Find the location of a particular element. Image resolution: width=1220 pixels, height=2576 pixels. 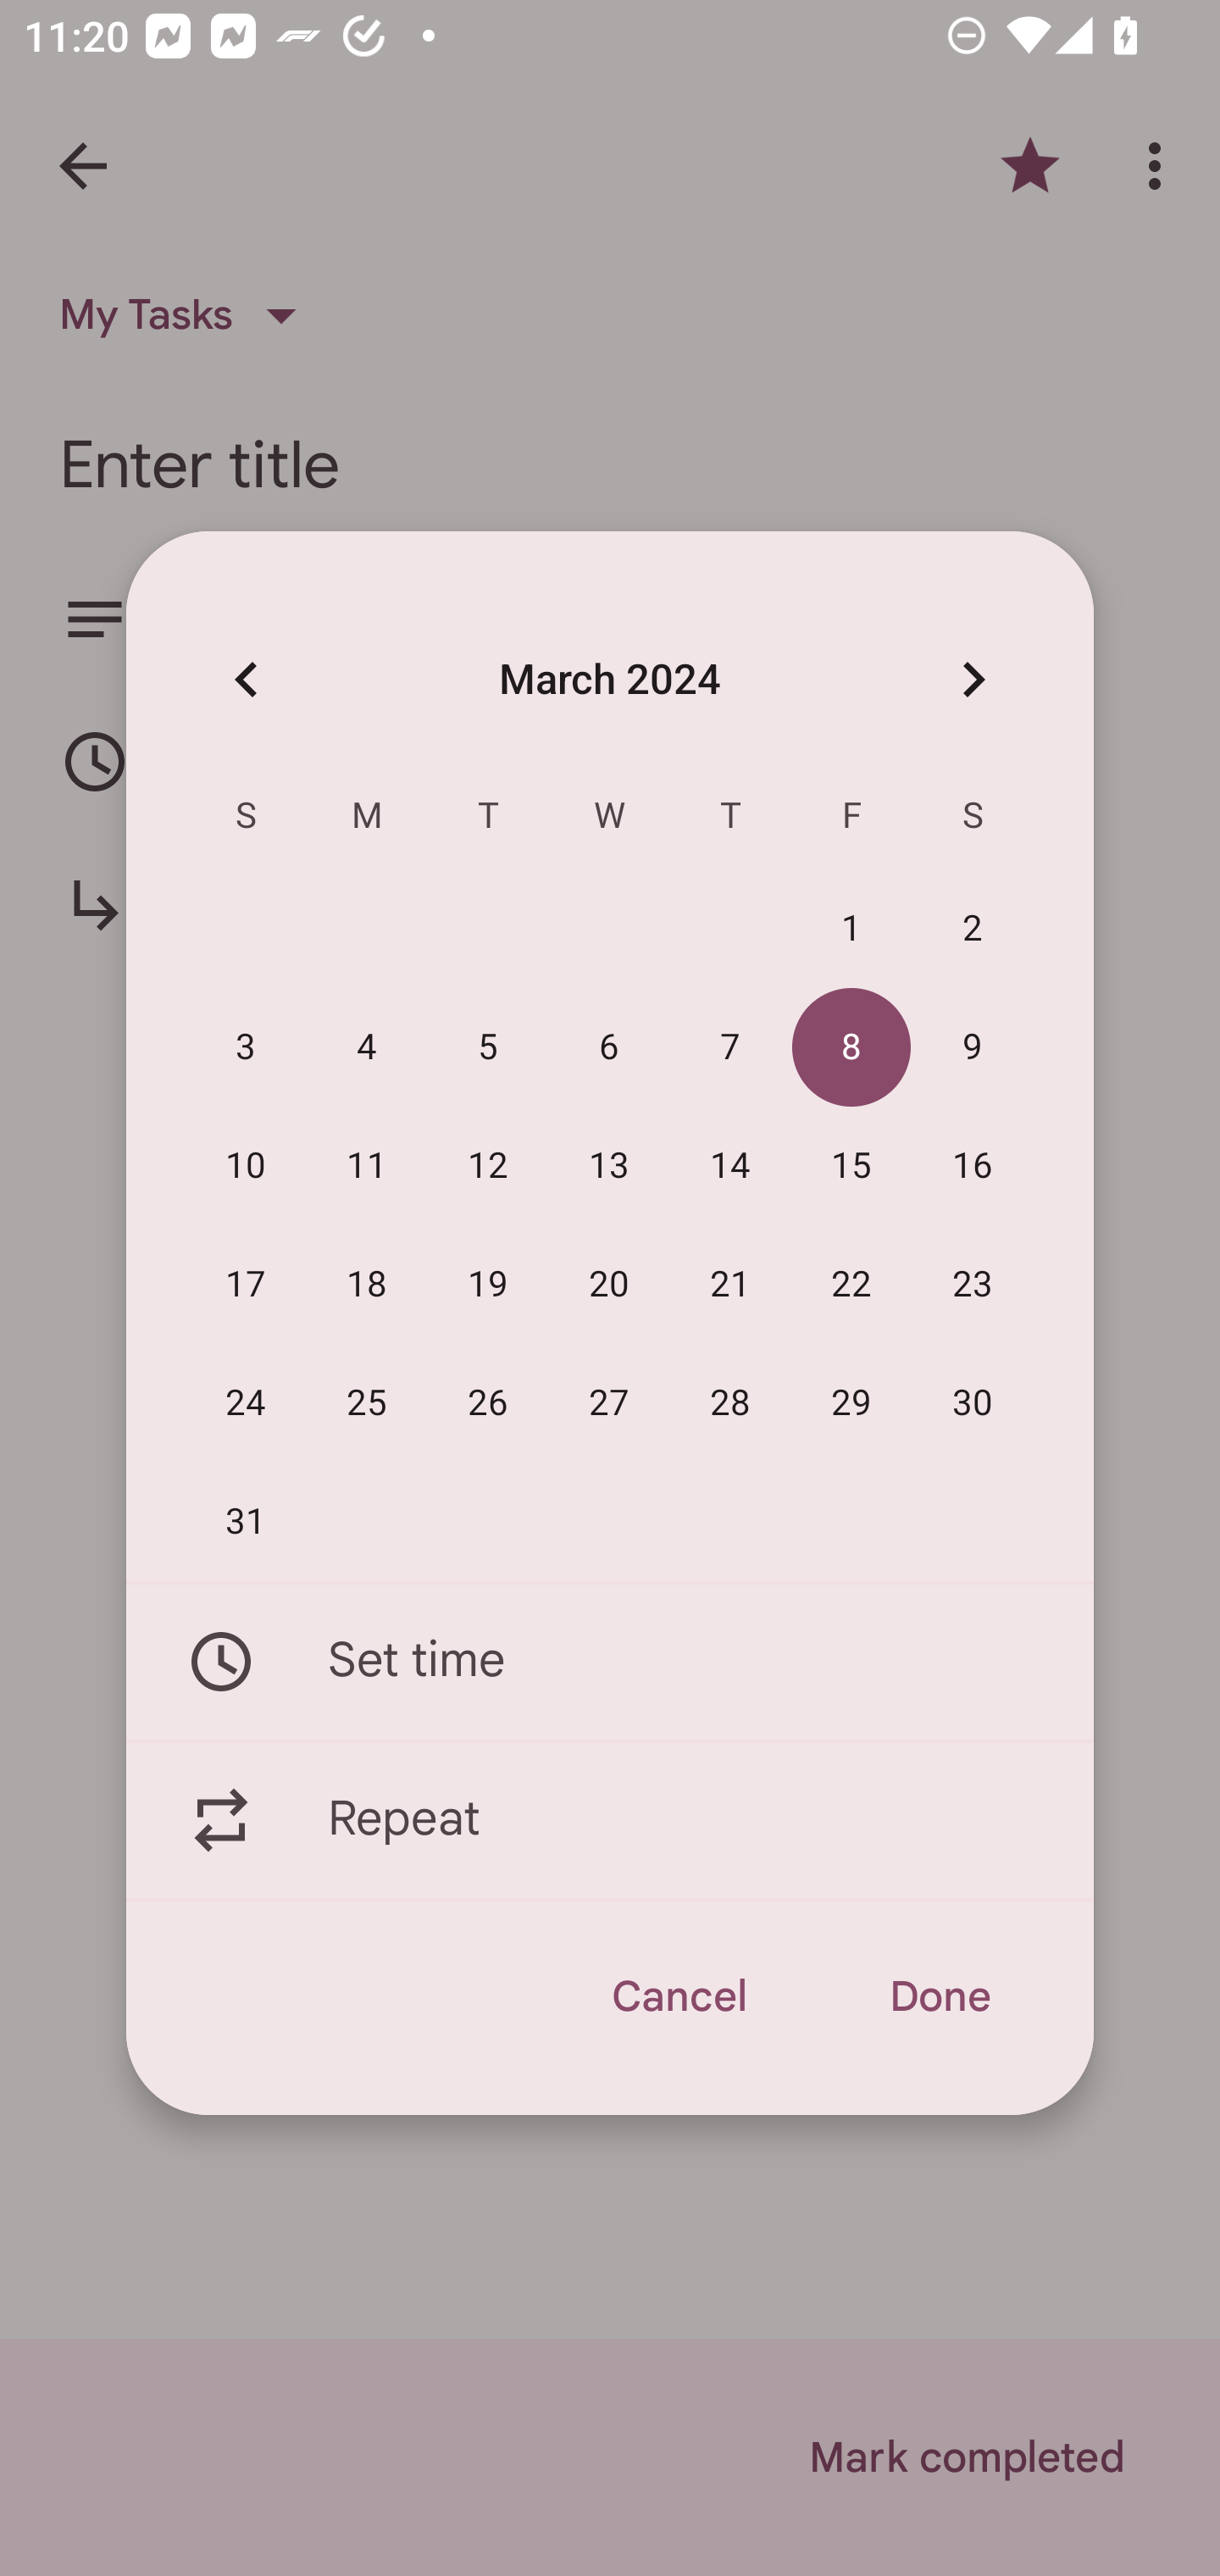

3 03 March 2024 is located at coordinates (246, 1048).